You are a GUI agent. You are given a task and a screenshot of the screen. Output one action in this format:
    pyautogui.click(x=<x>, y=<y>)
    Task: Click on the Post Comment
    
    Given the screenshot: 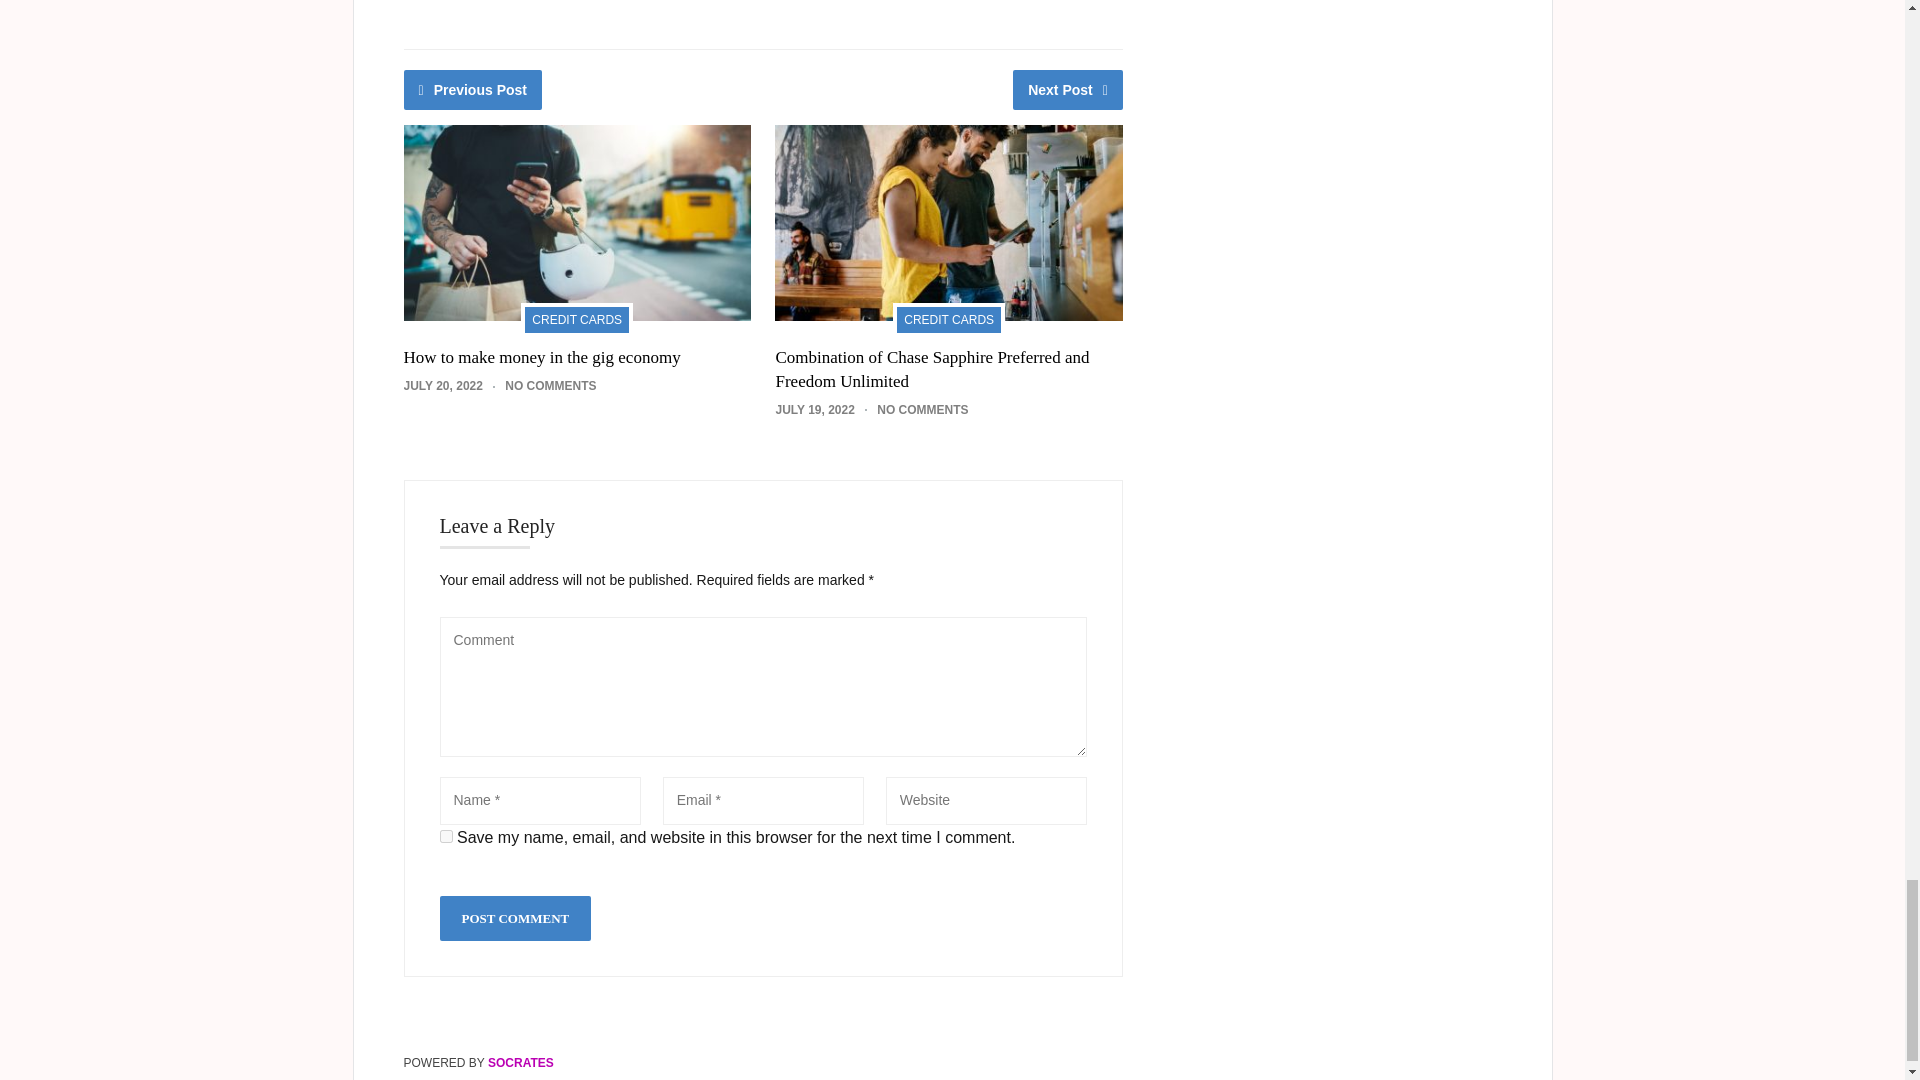 What is the action you would take?
    pyautogui.click(x=515, y=918)
    